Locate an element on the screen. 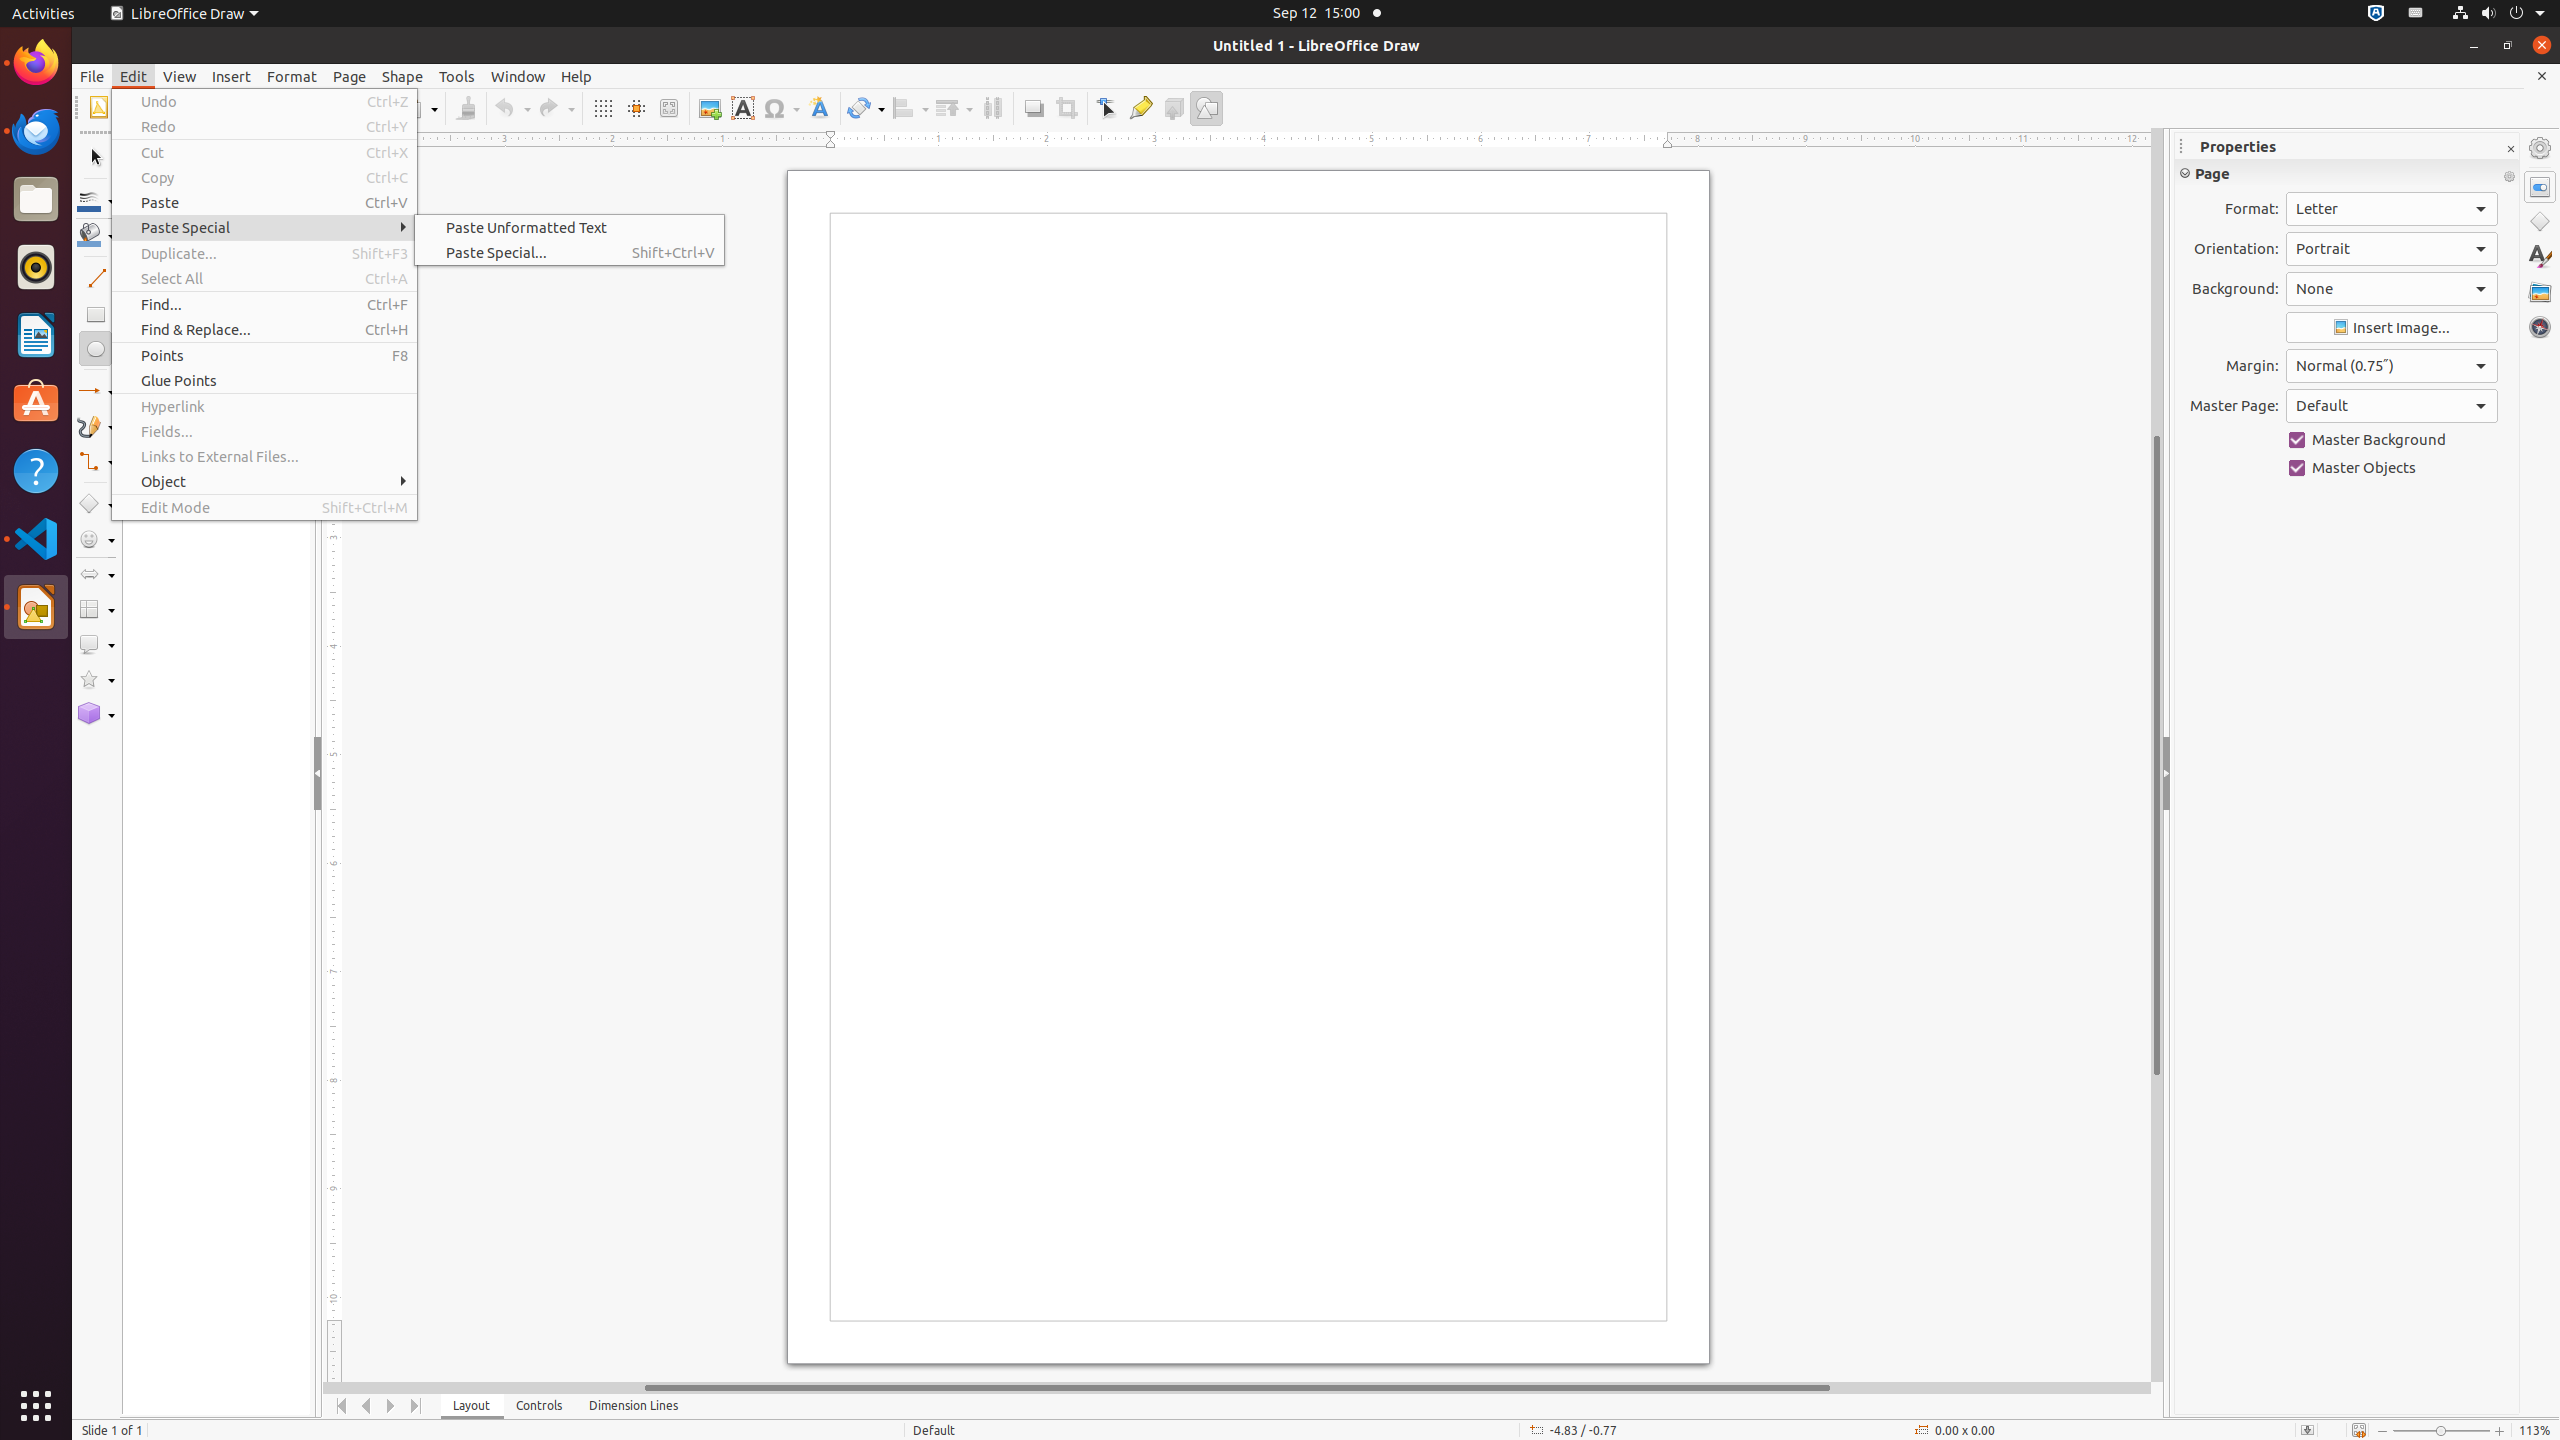 This screenshot has height=1440, width=2560. Format is located at coordinates (292, 76).